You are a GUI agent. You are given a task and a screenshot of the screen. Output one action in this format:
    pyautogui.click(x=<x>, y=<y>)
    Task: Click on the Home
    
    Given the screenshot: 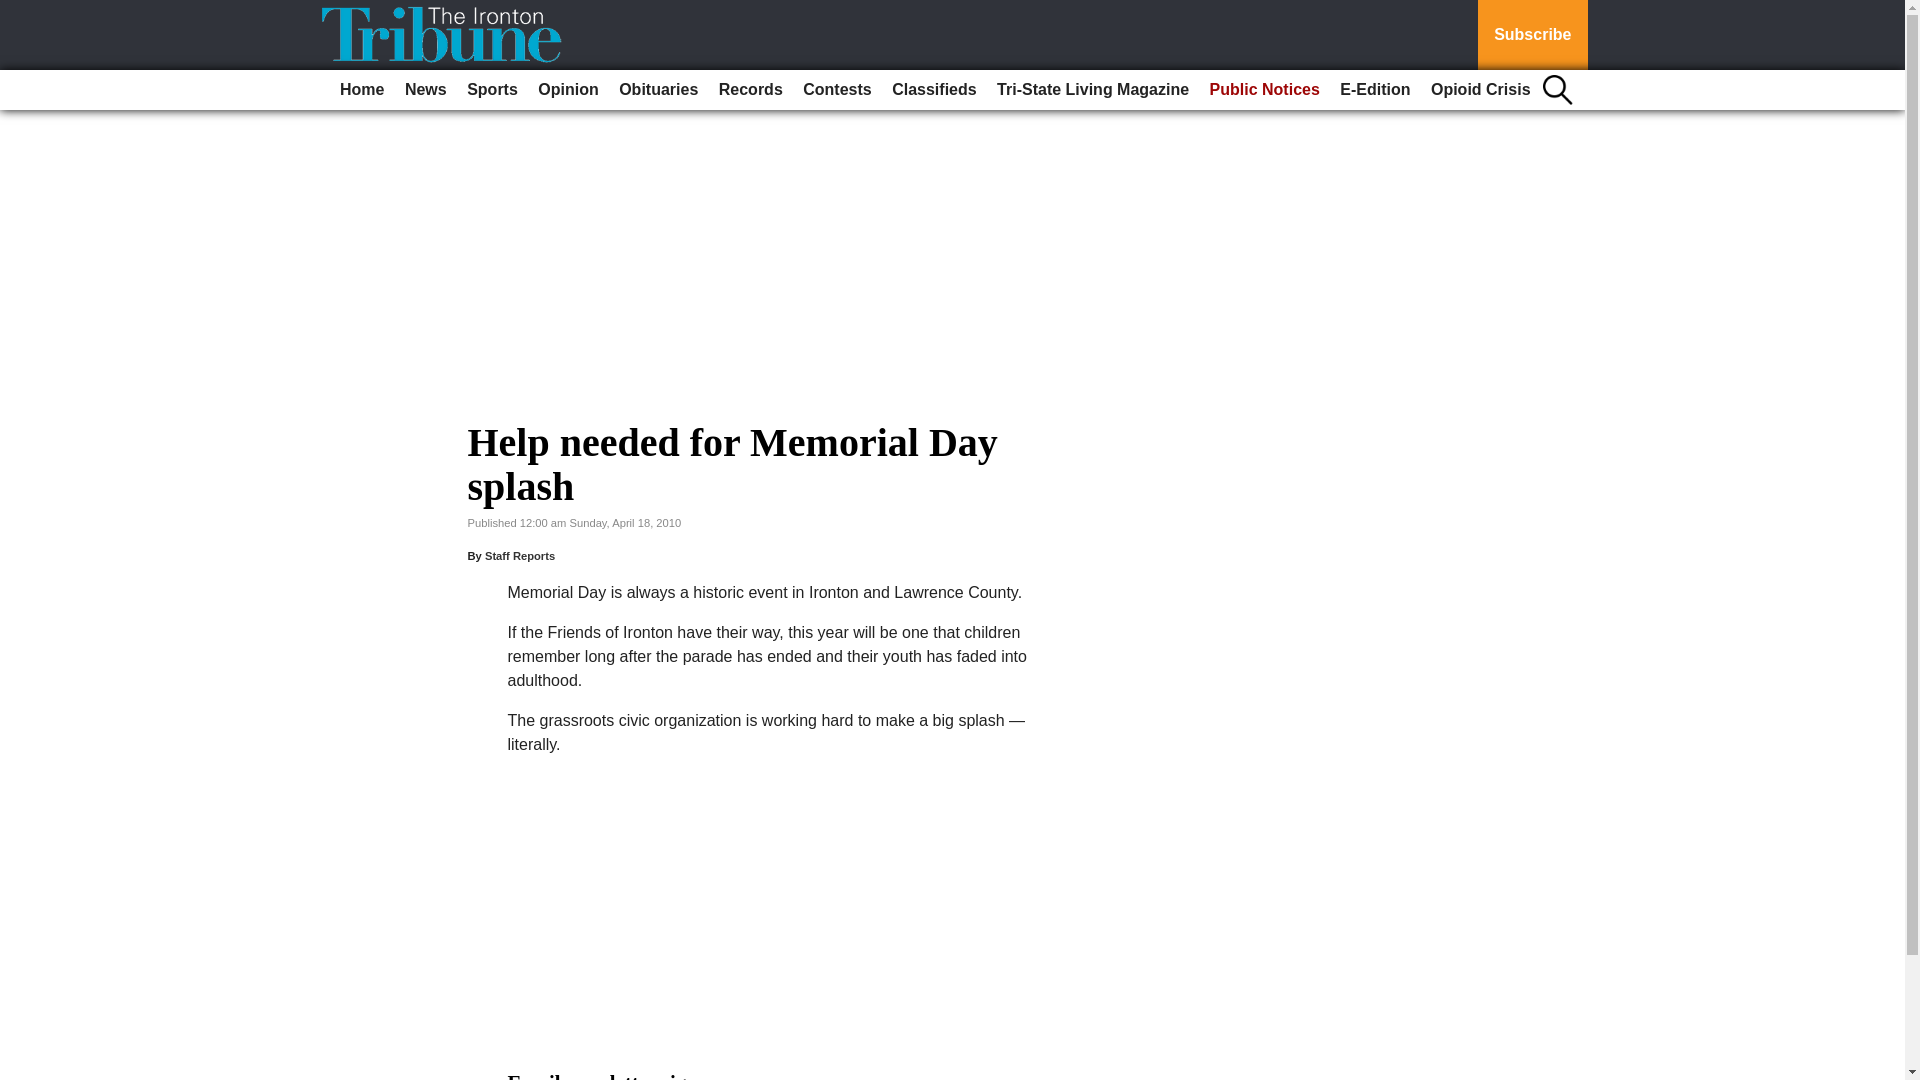 What is the action you would take?
    pyautogui.click(x=362, y=90)
    